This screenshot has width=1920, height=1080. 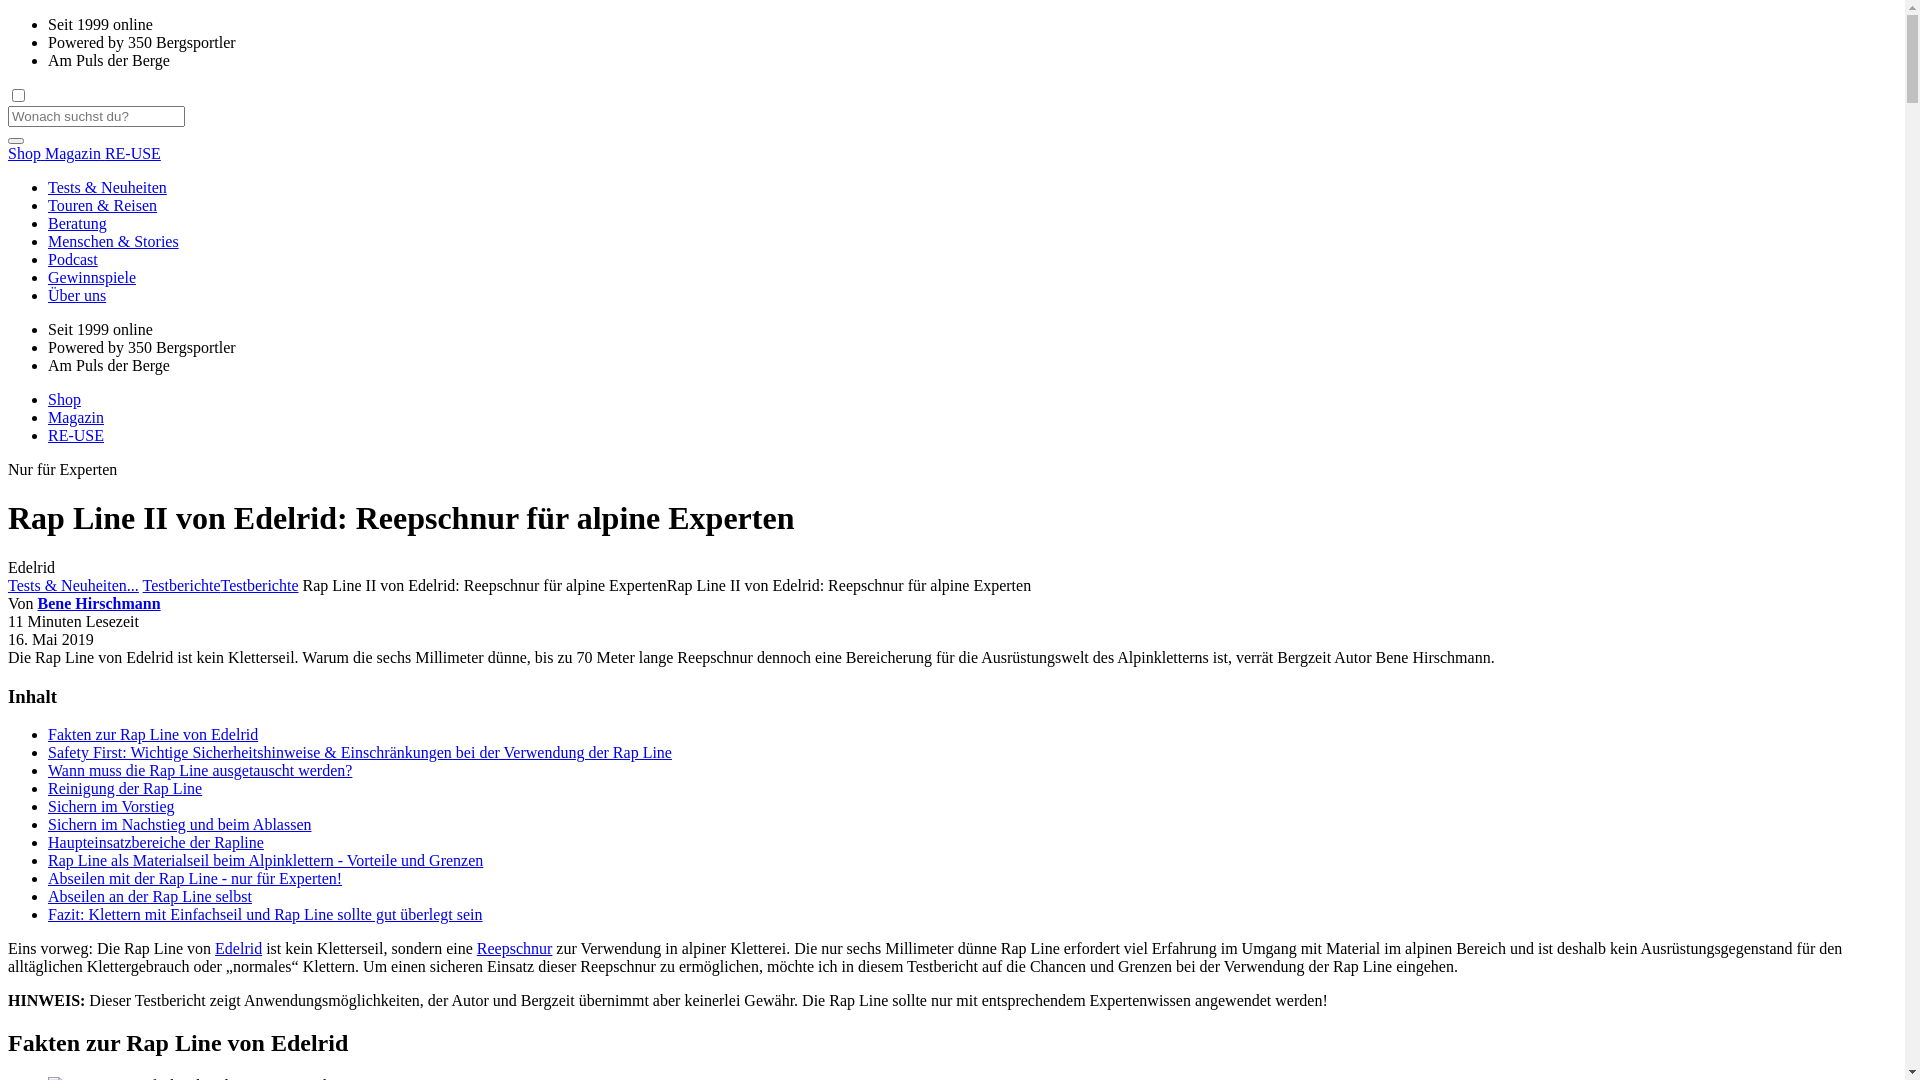 What do you see at coordinates (150, 896) in the screenshot?
I see `Abseilen an der Rap Line selbst` at bounding box center [150, 896].